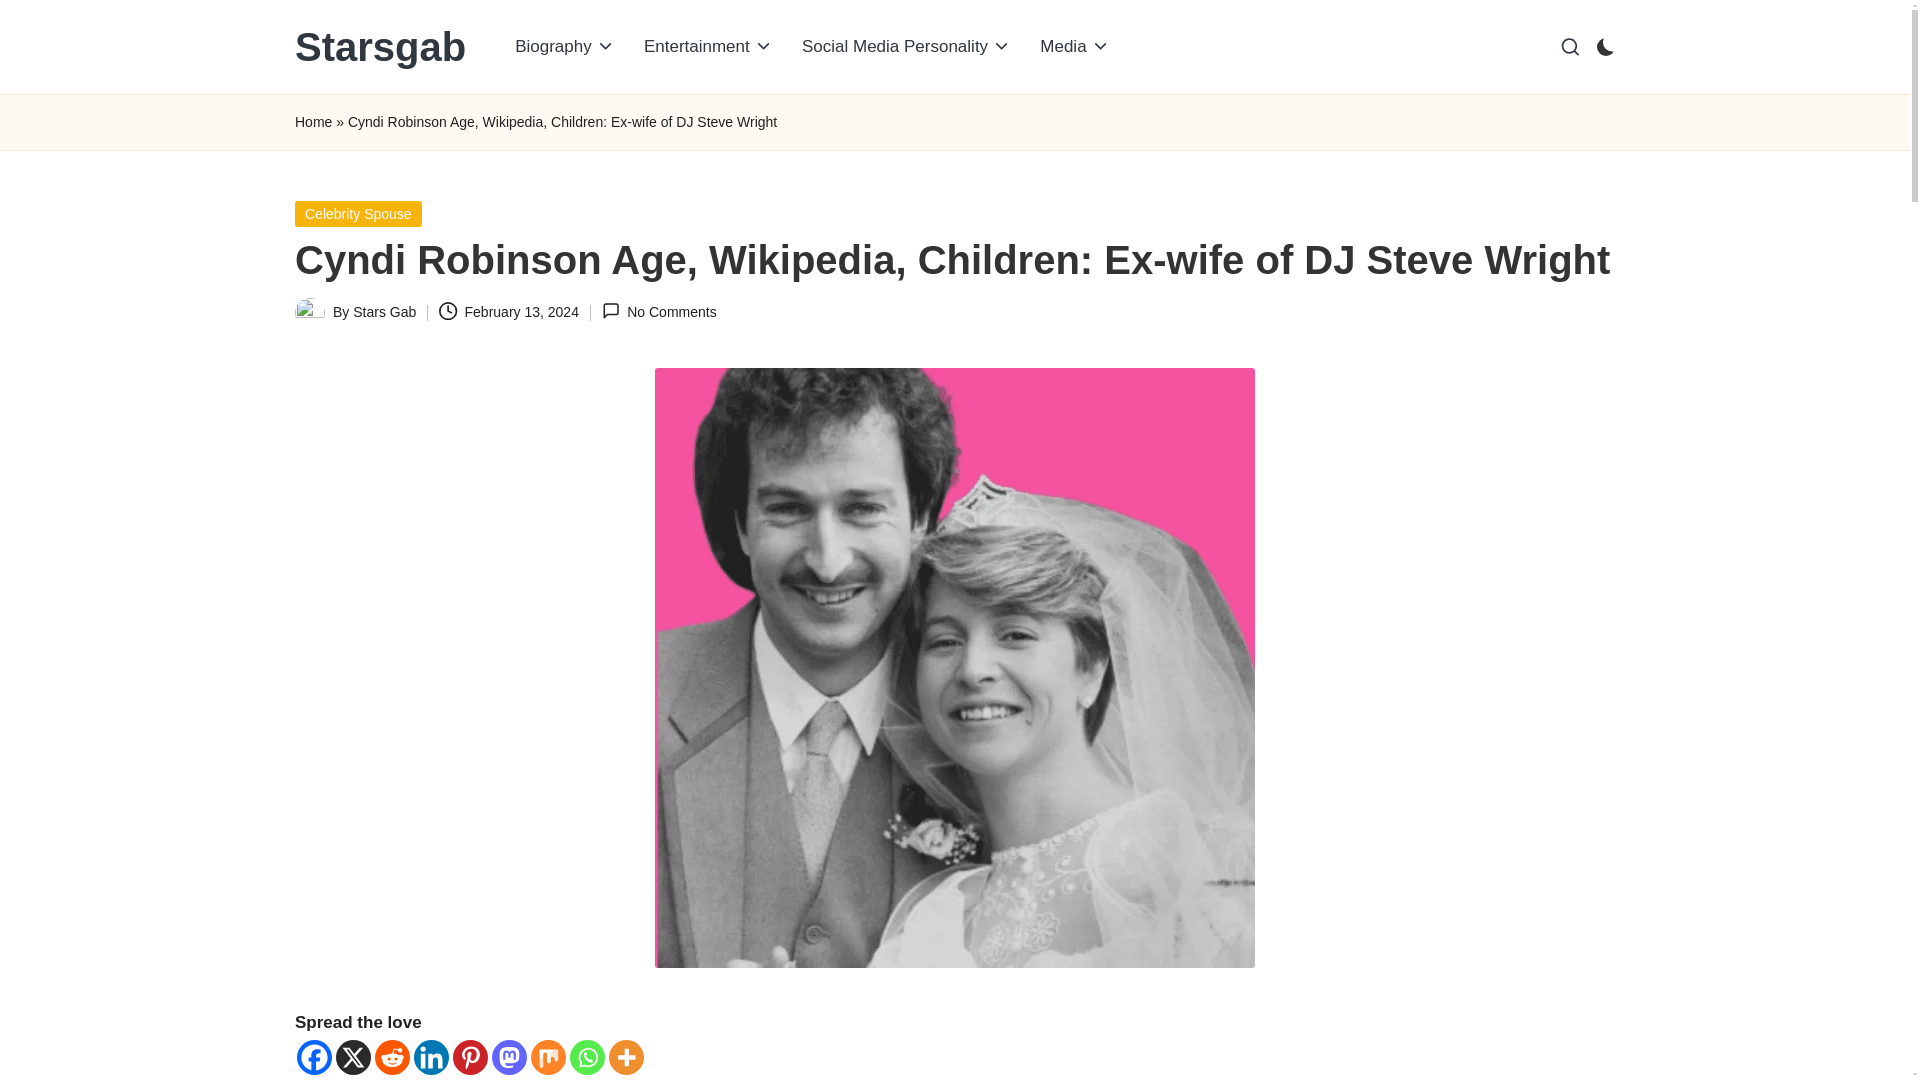  I want to click on View all posts by Stars Gab, so click(384, 311).